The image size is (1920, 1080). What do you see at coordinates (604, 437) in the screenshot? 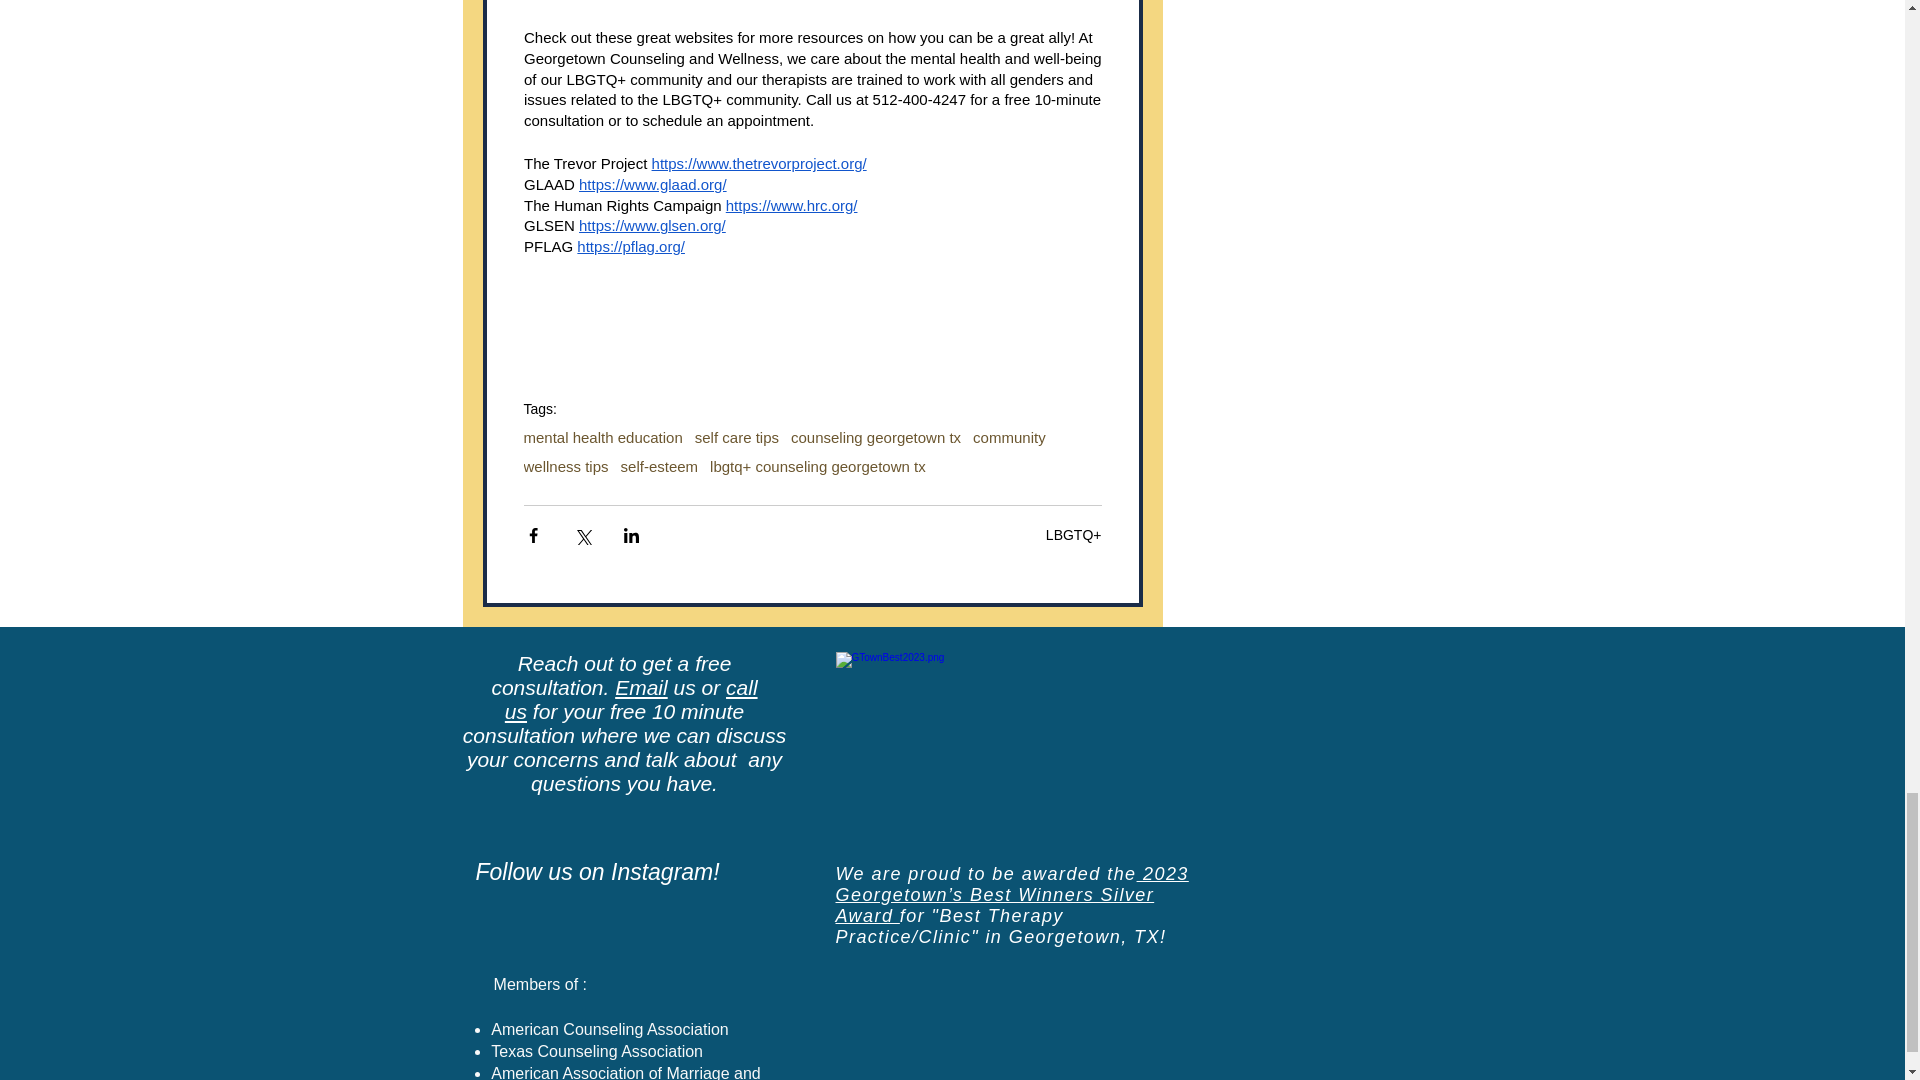
I see `mental health education` at bounding box center [604, 437].